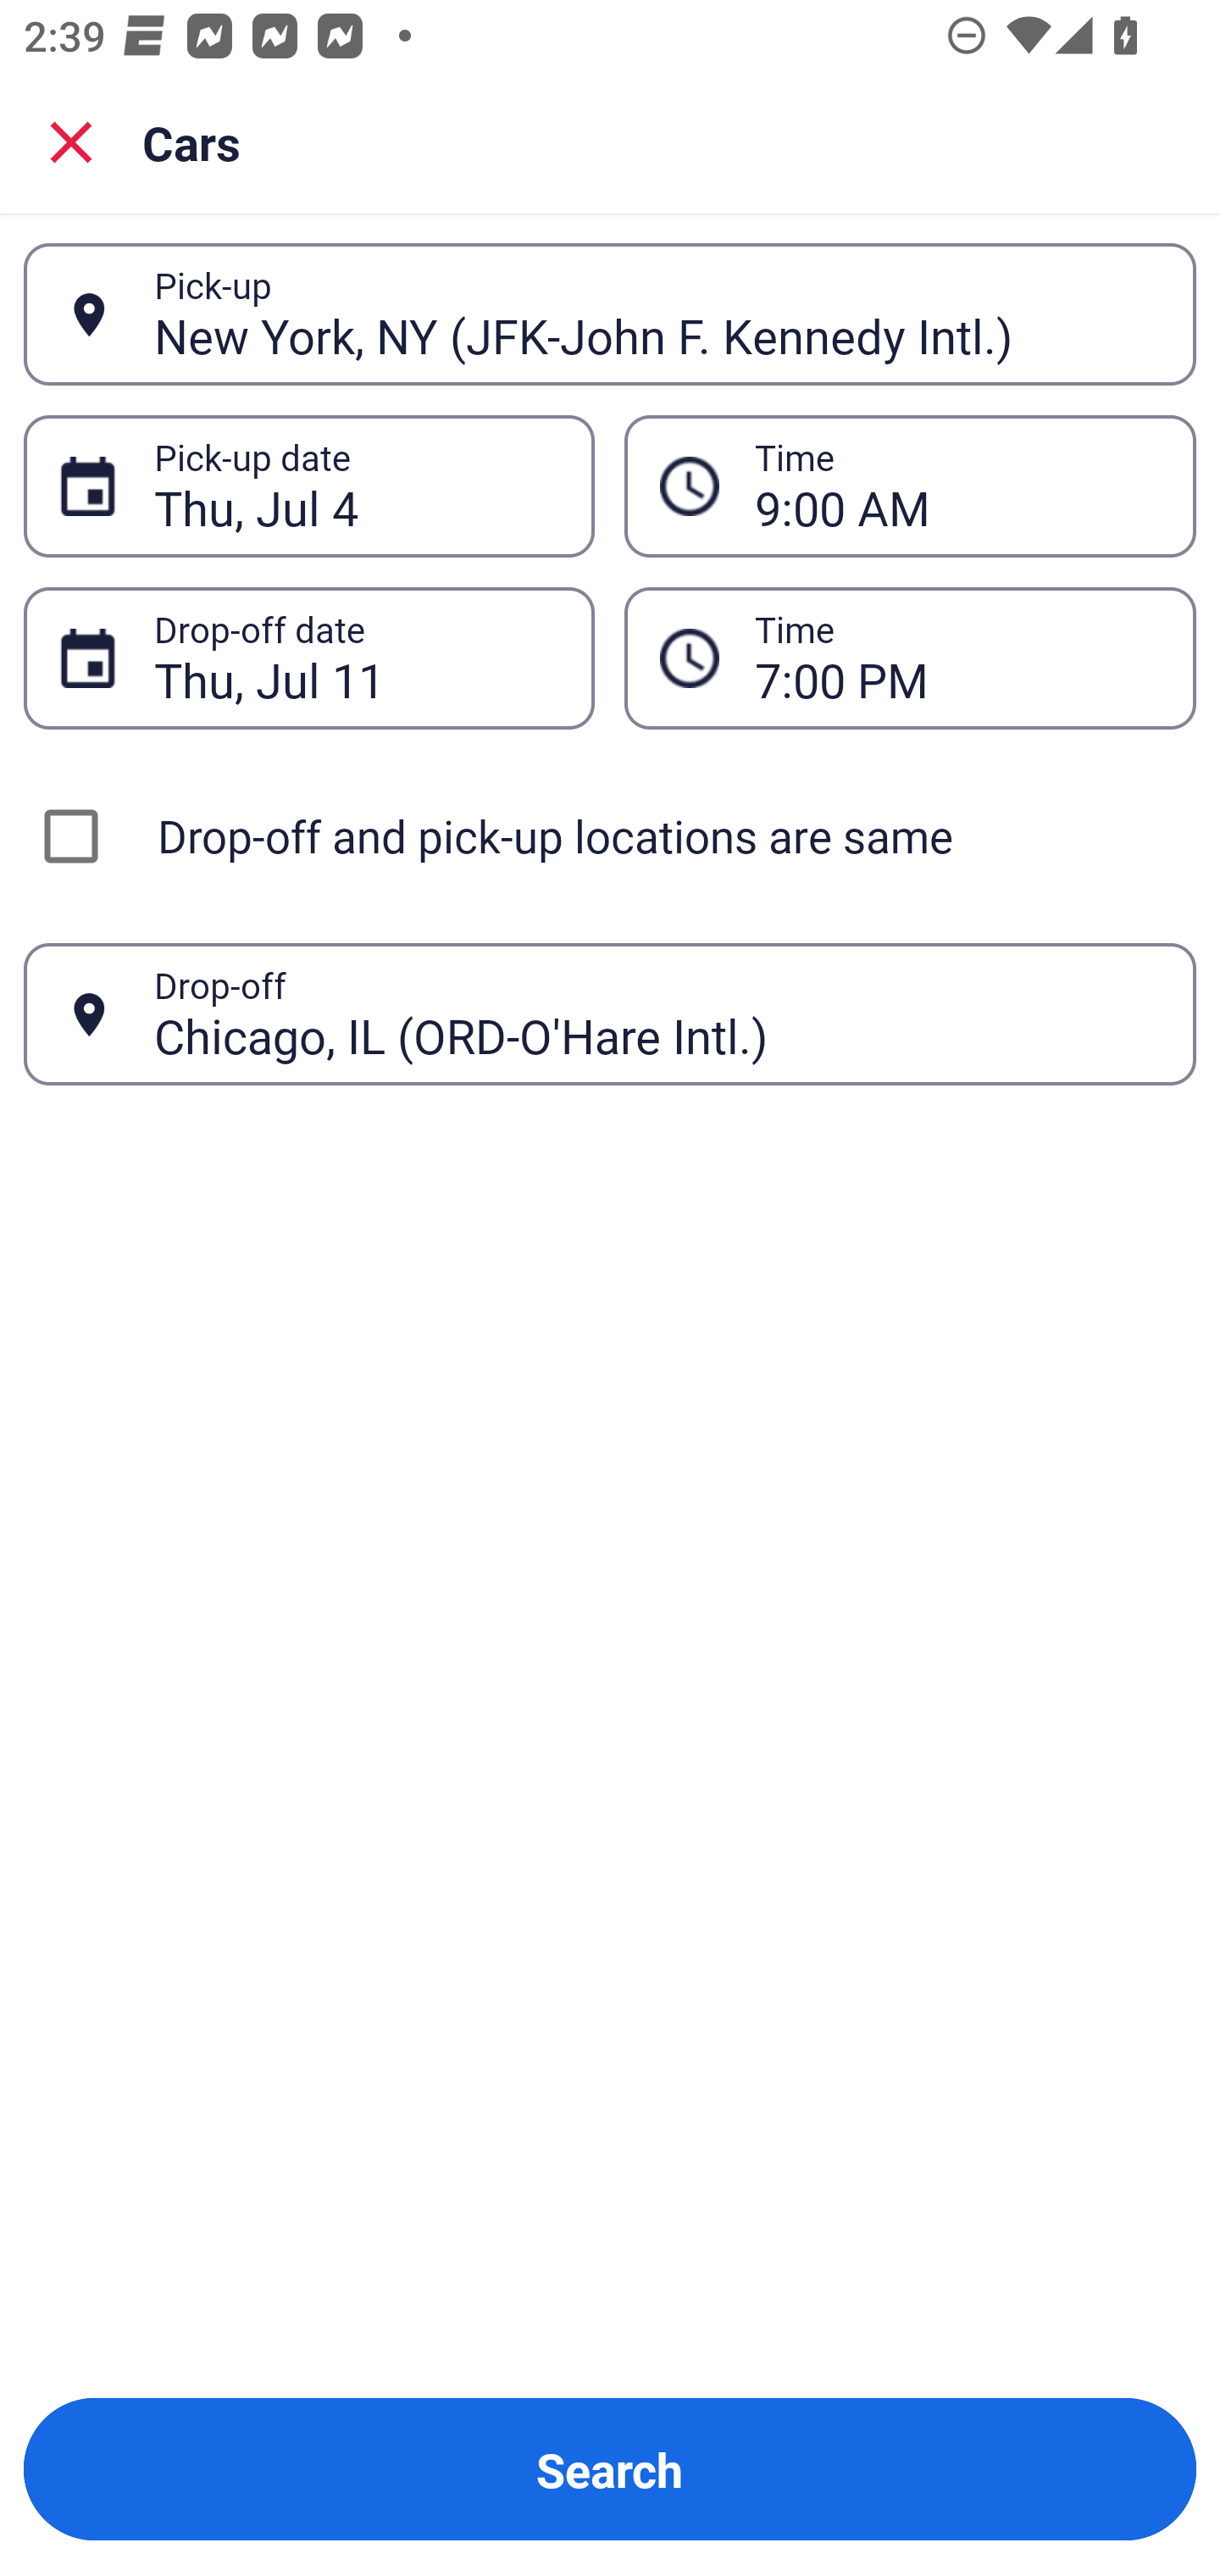 The width and height of the screenshot is (1220, 2576). I want to click on Chicago, IL (ORD-O'Hare Intl.), so click(657, 1013).